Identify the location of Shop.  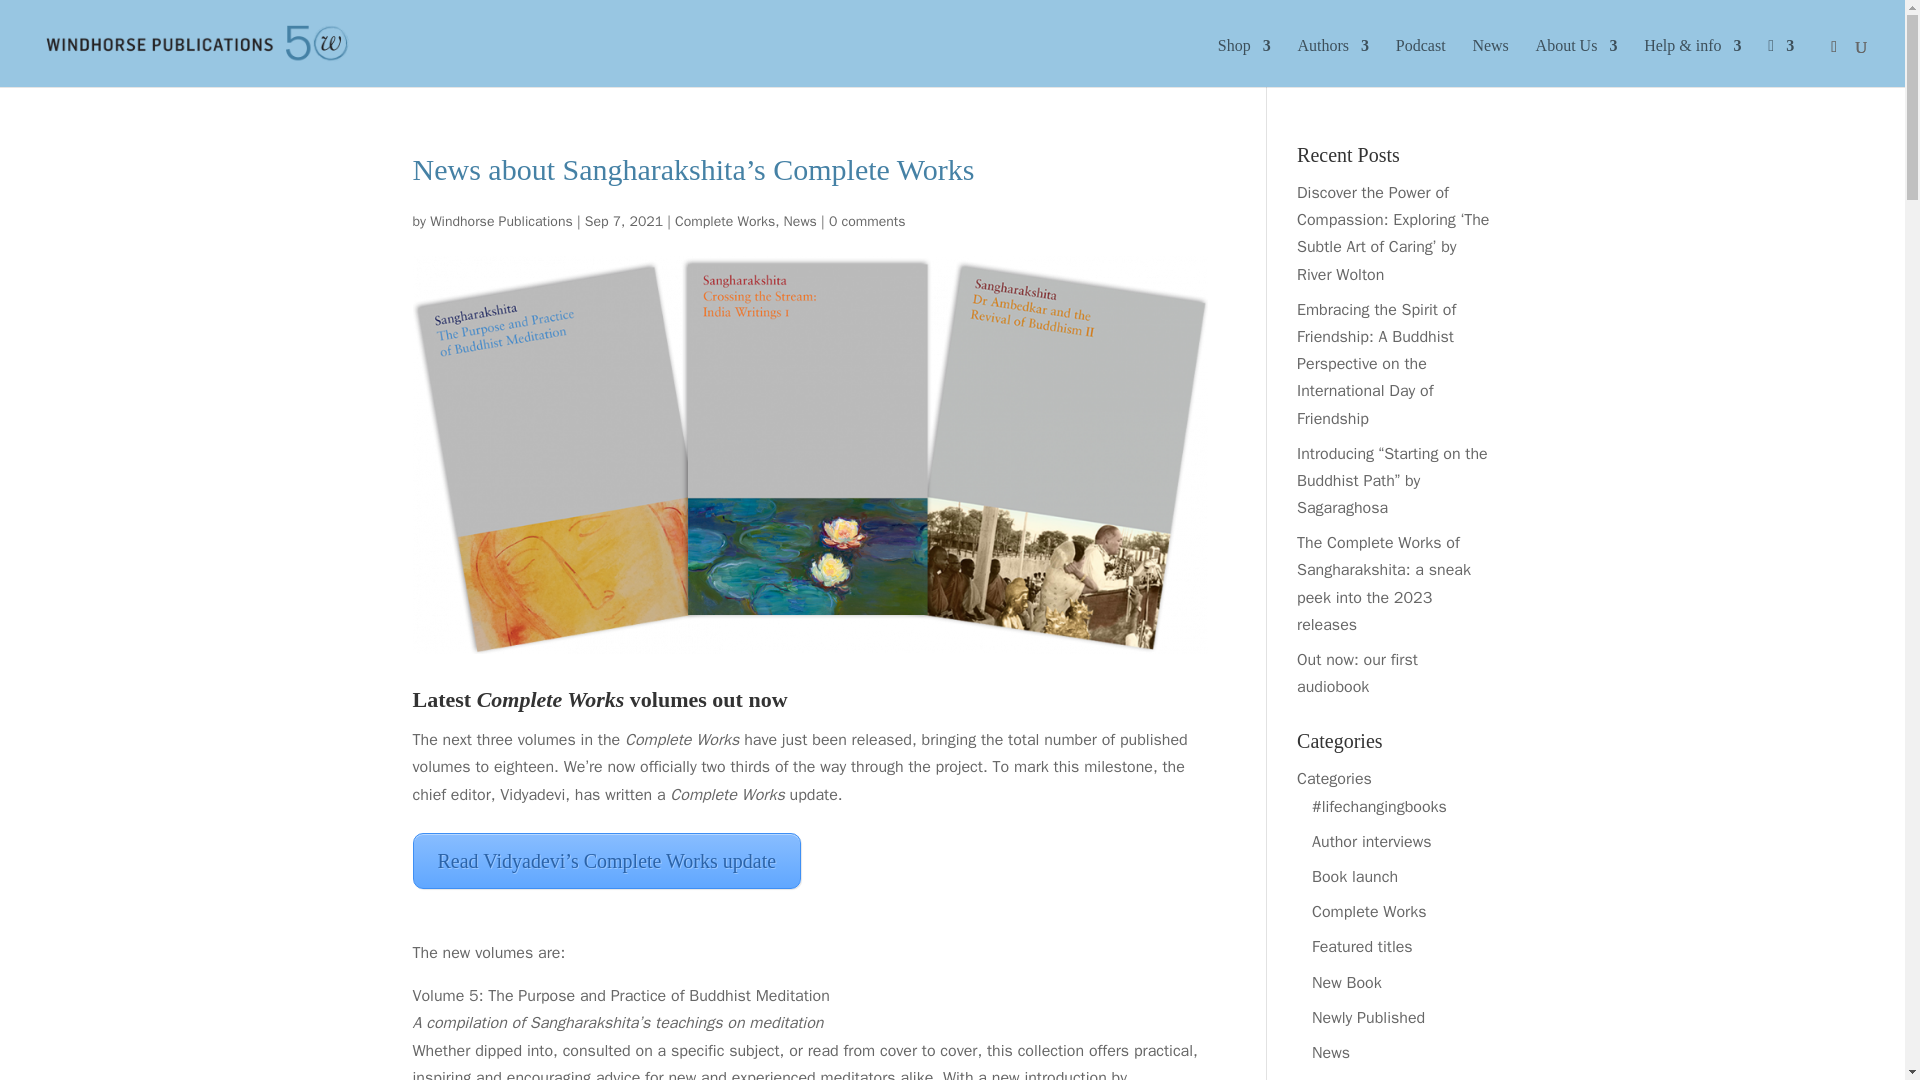
(1244, 62).